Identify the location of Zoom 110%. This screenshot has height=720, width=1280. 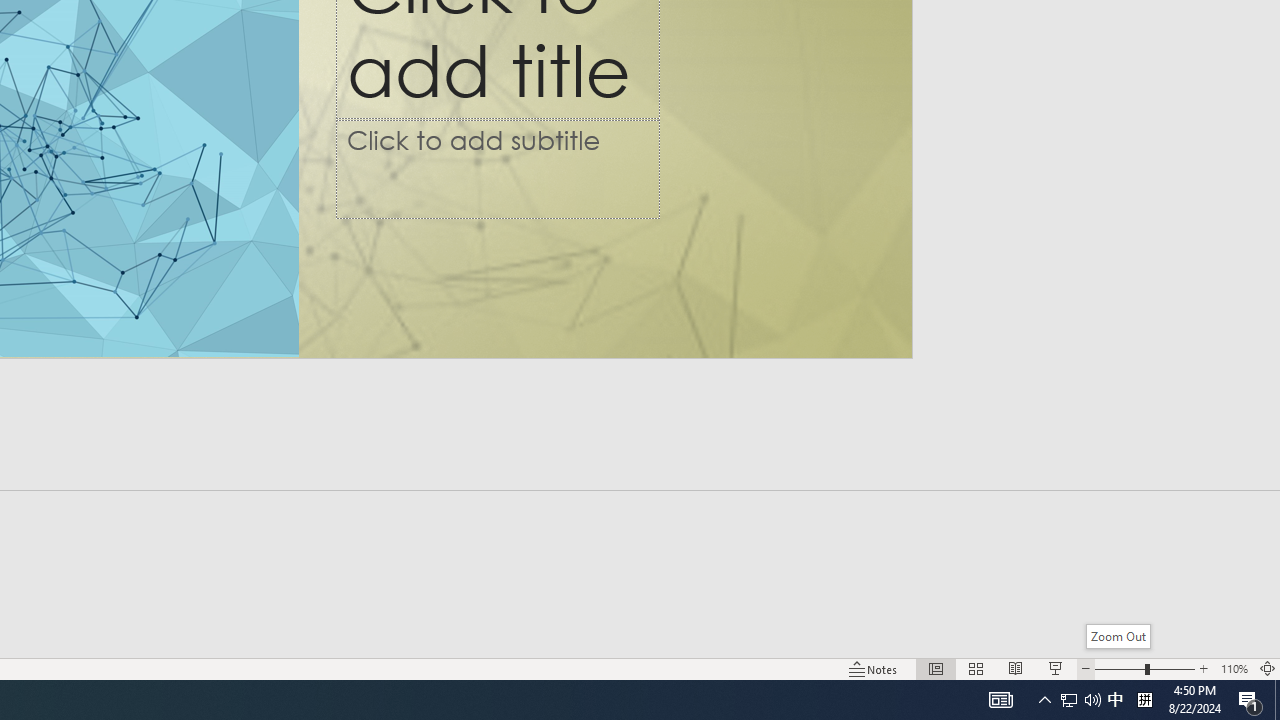
(1234, 668).